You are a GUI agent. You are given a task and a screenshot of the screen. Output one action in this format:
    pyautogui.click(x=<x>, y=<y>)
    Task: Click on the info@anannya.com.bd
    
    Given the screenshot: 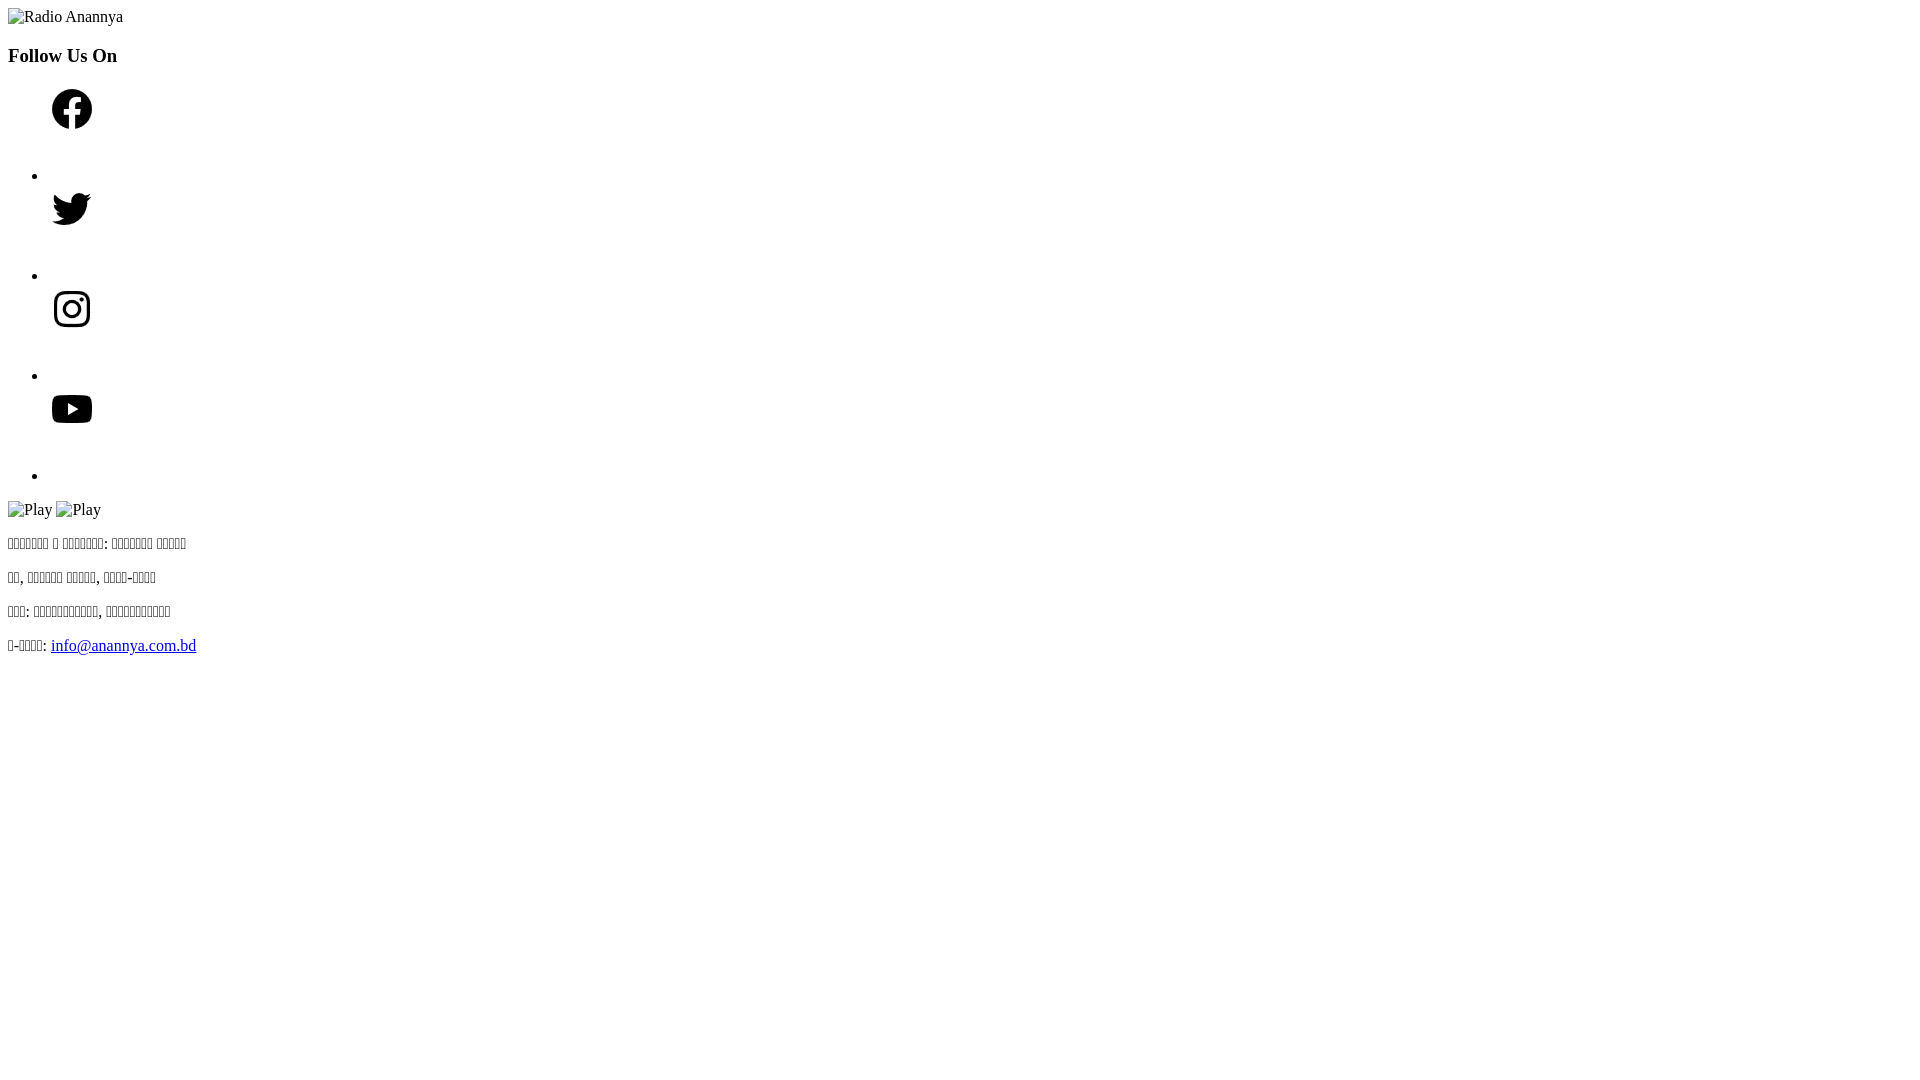 What is the action you would take?
    pyautogui.click(x=124, y=646)
    